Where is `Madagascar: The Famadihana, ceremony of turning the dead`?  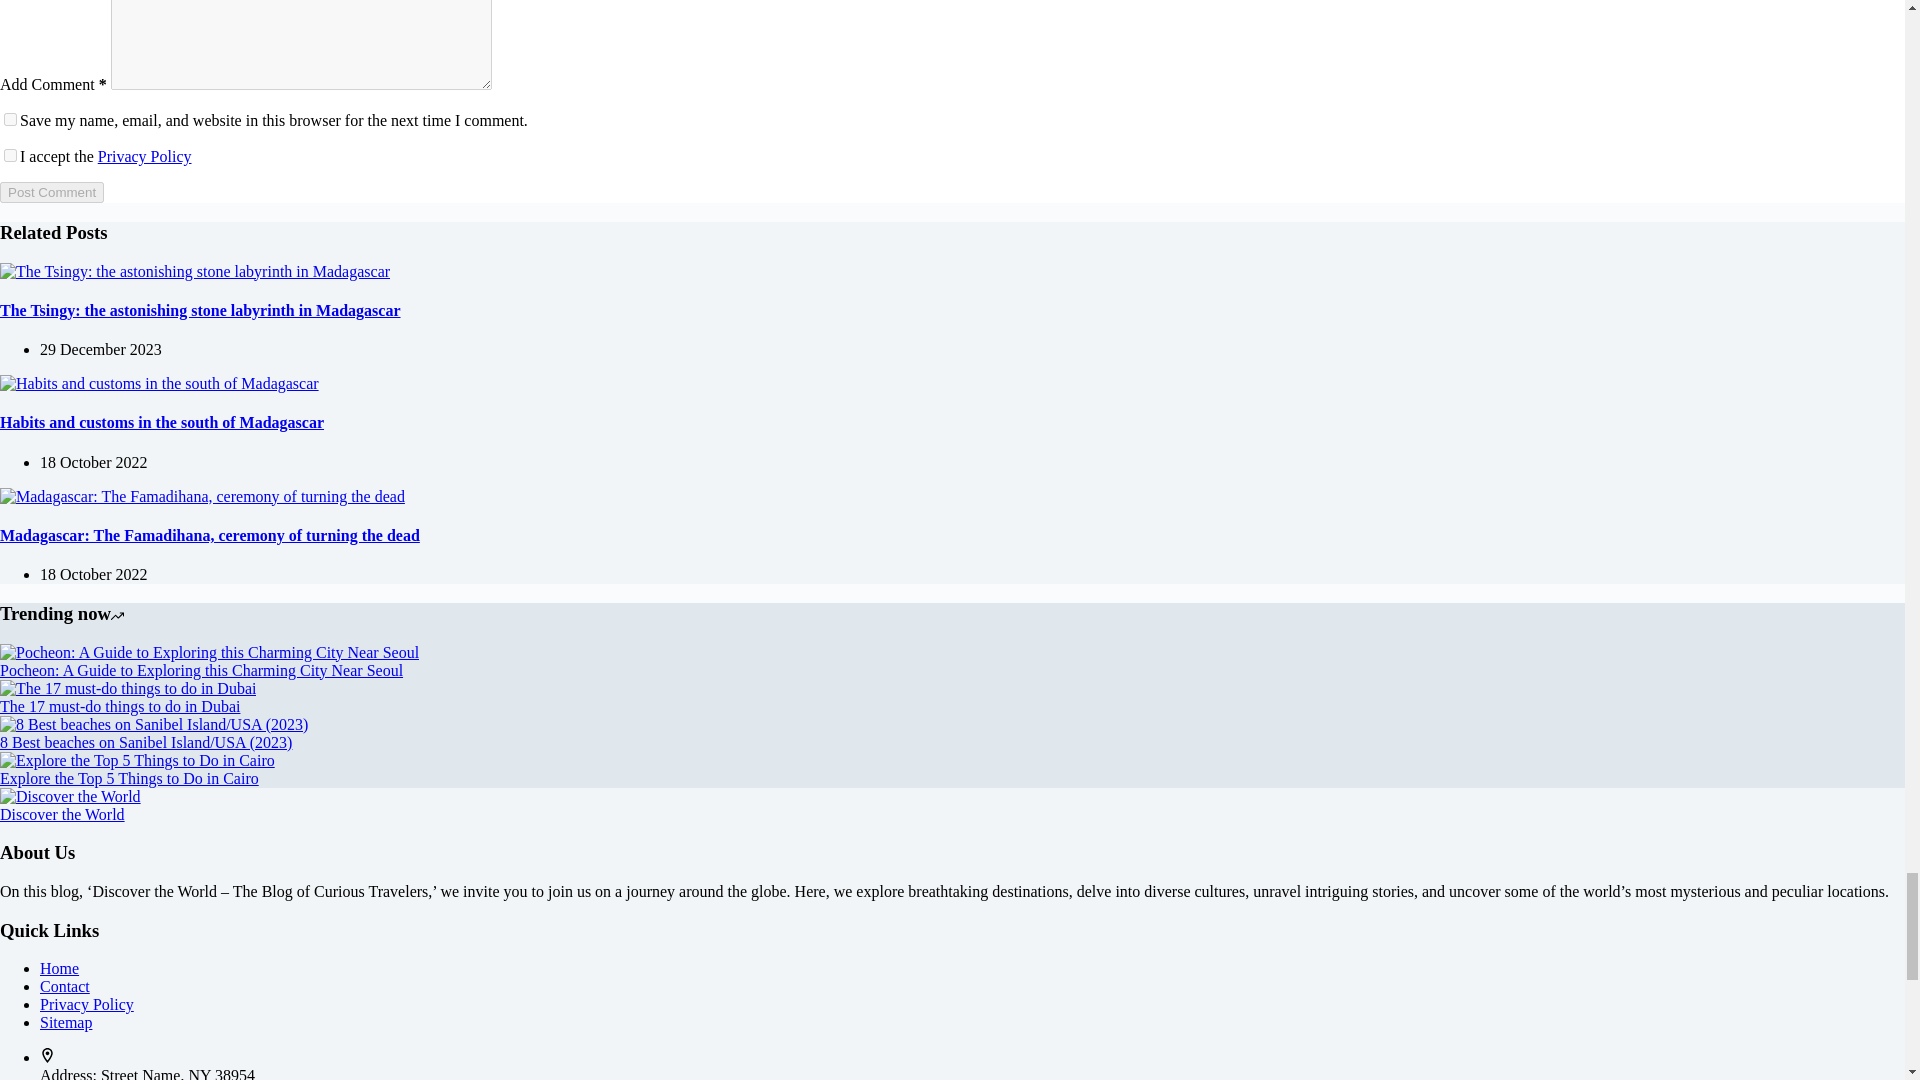 Madagascar: The Famadihana, ceremony of turning the dead is located at coordinates (202, 497).